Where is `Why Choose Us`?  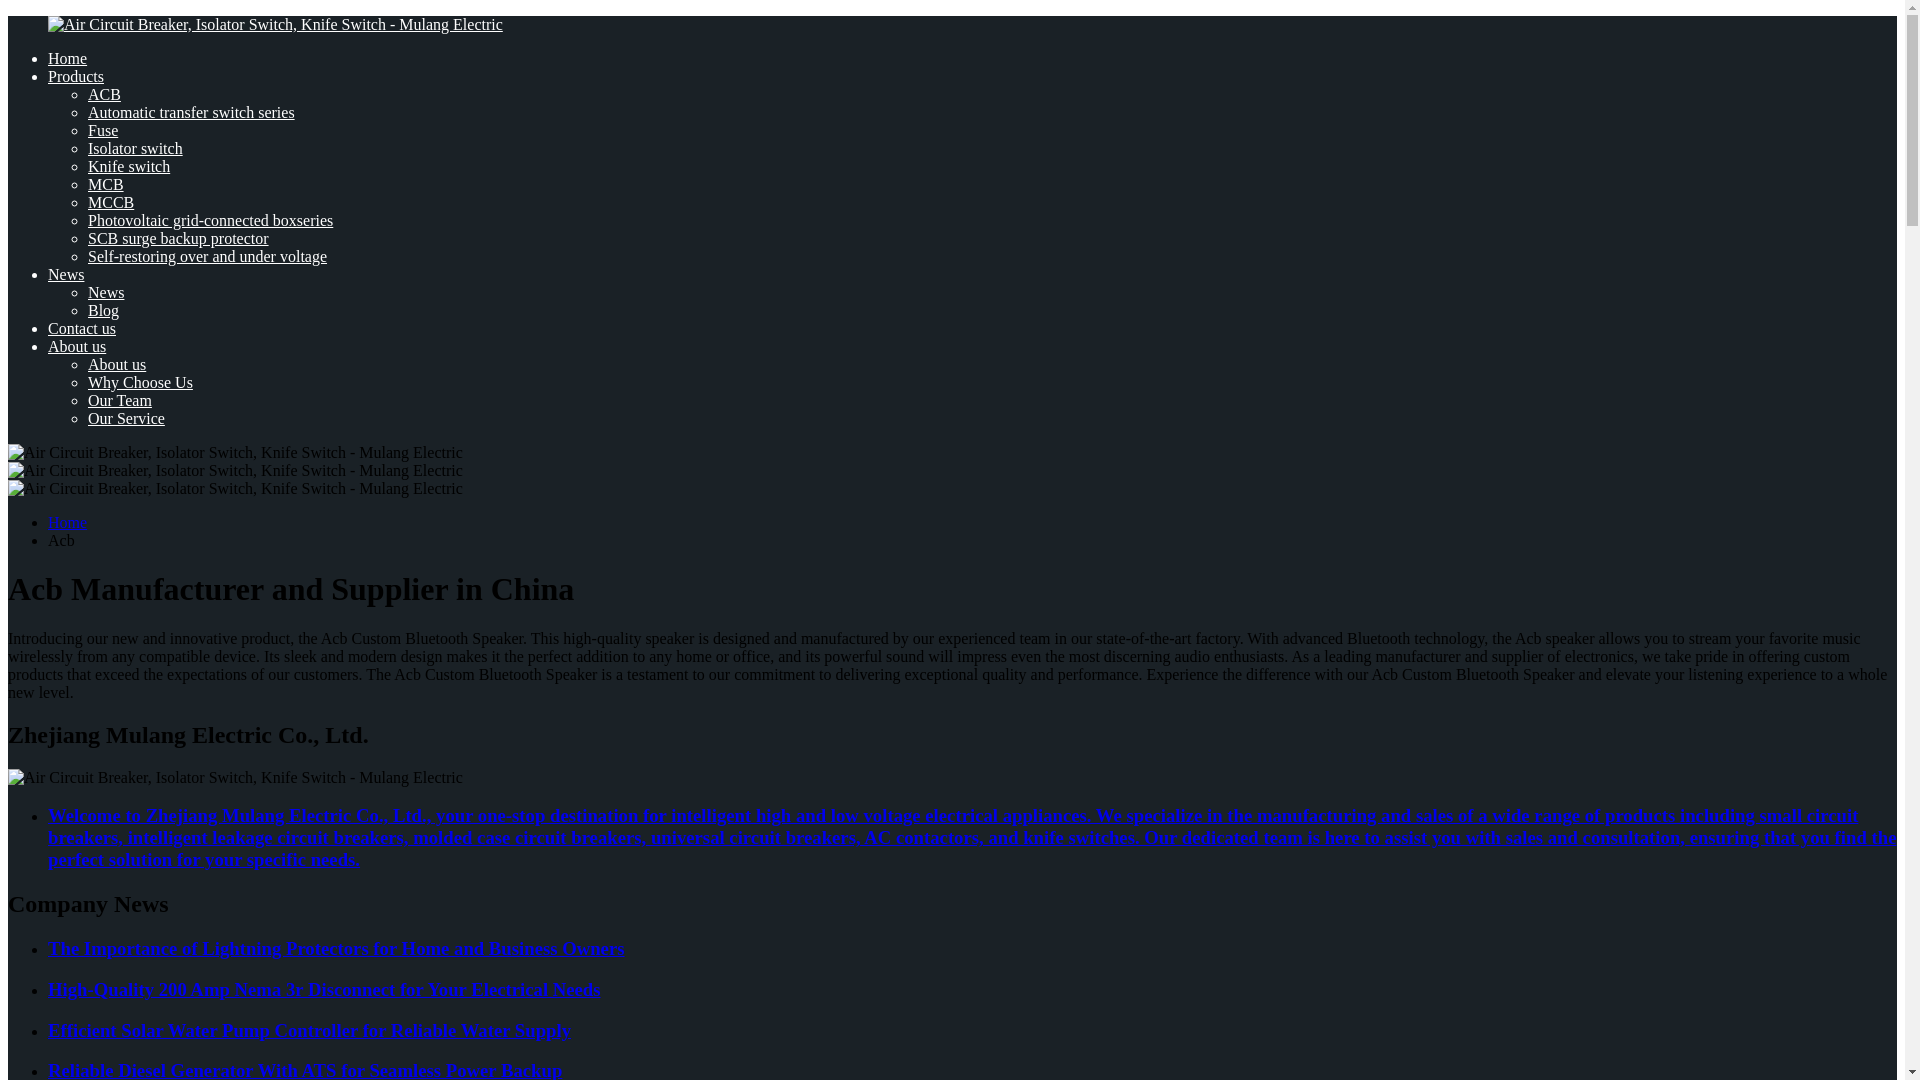 Why Choose Us is located at coordinates (140, 382).